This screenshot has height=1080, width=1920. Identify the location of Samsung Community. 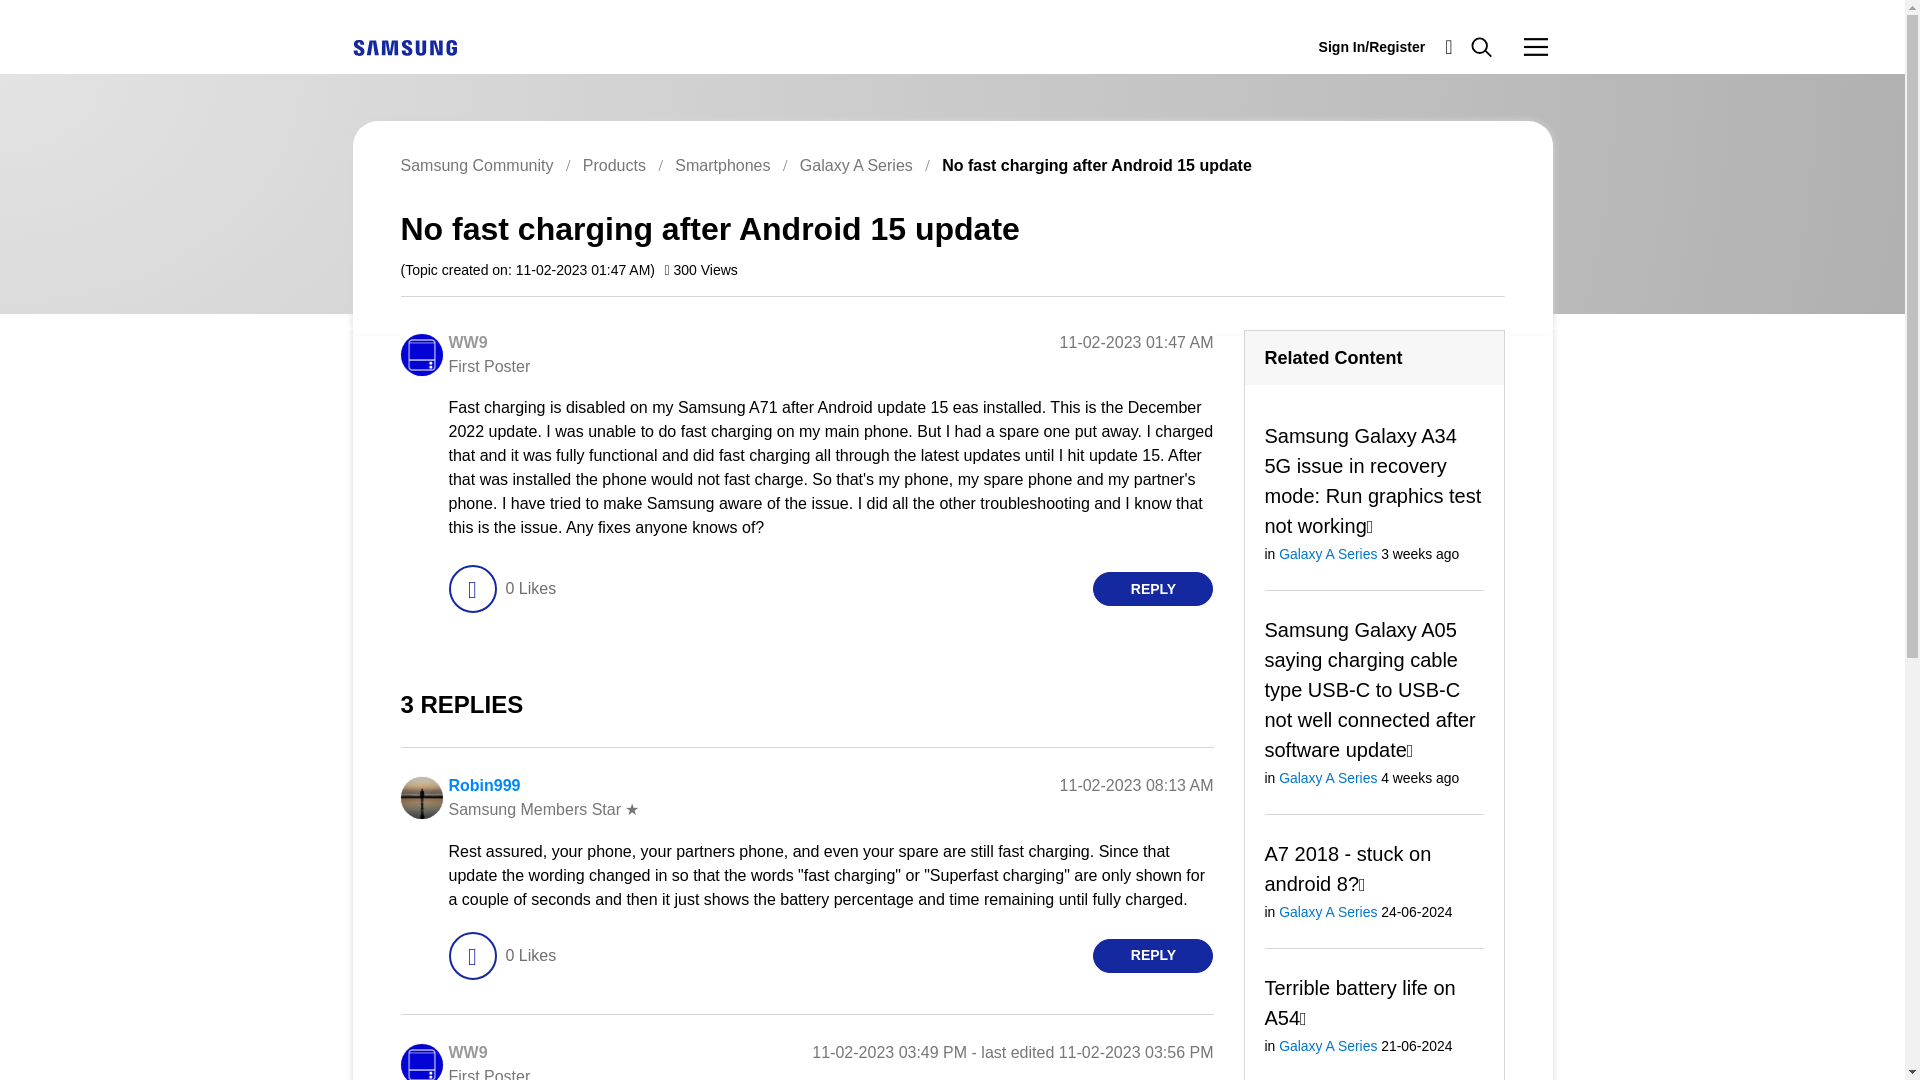
(476, 164).